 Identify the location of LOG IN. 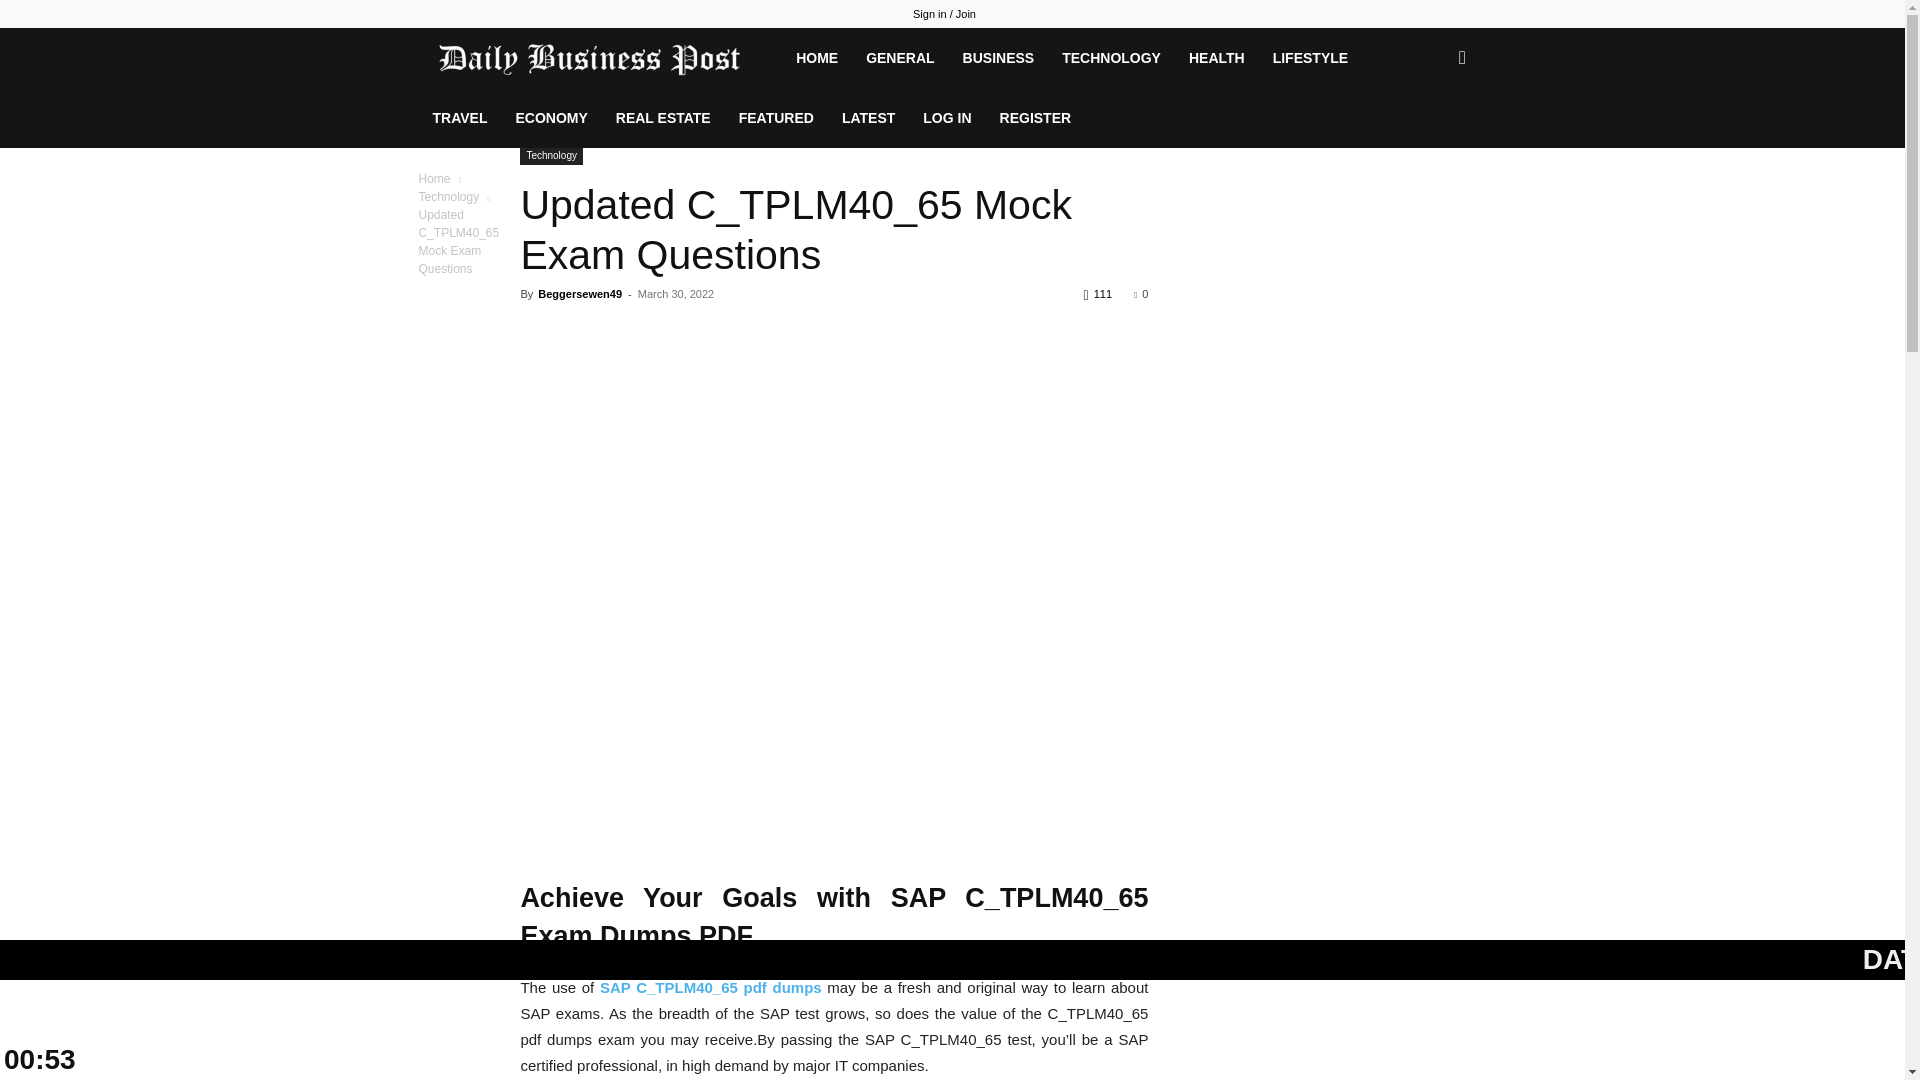
(946, 117).